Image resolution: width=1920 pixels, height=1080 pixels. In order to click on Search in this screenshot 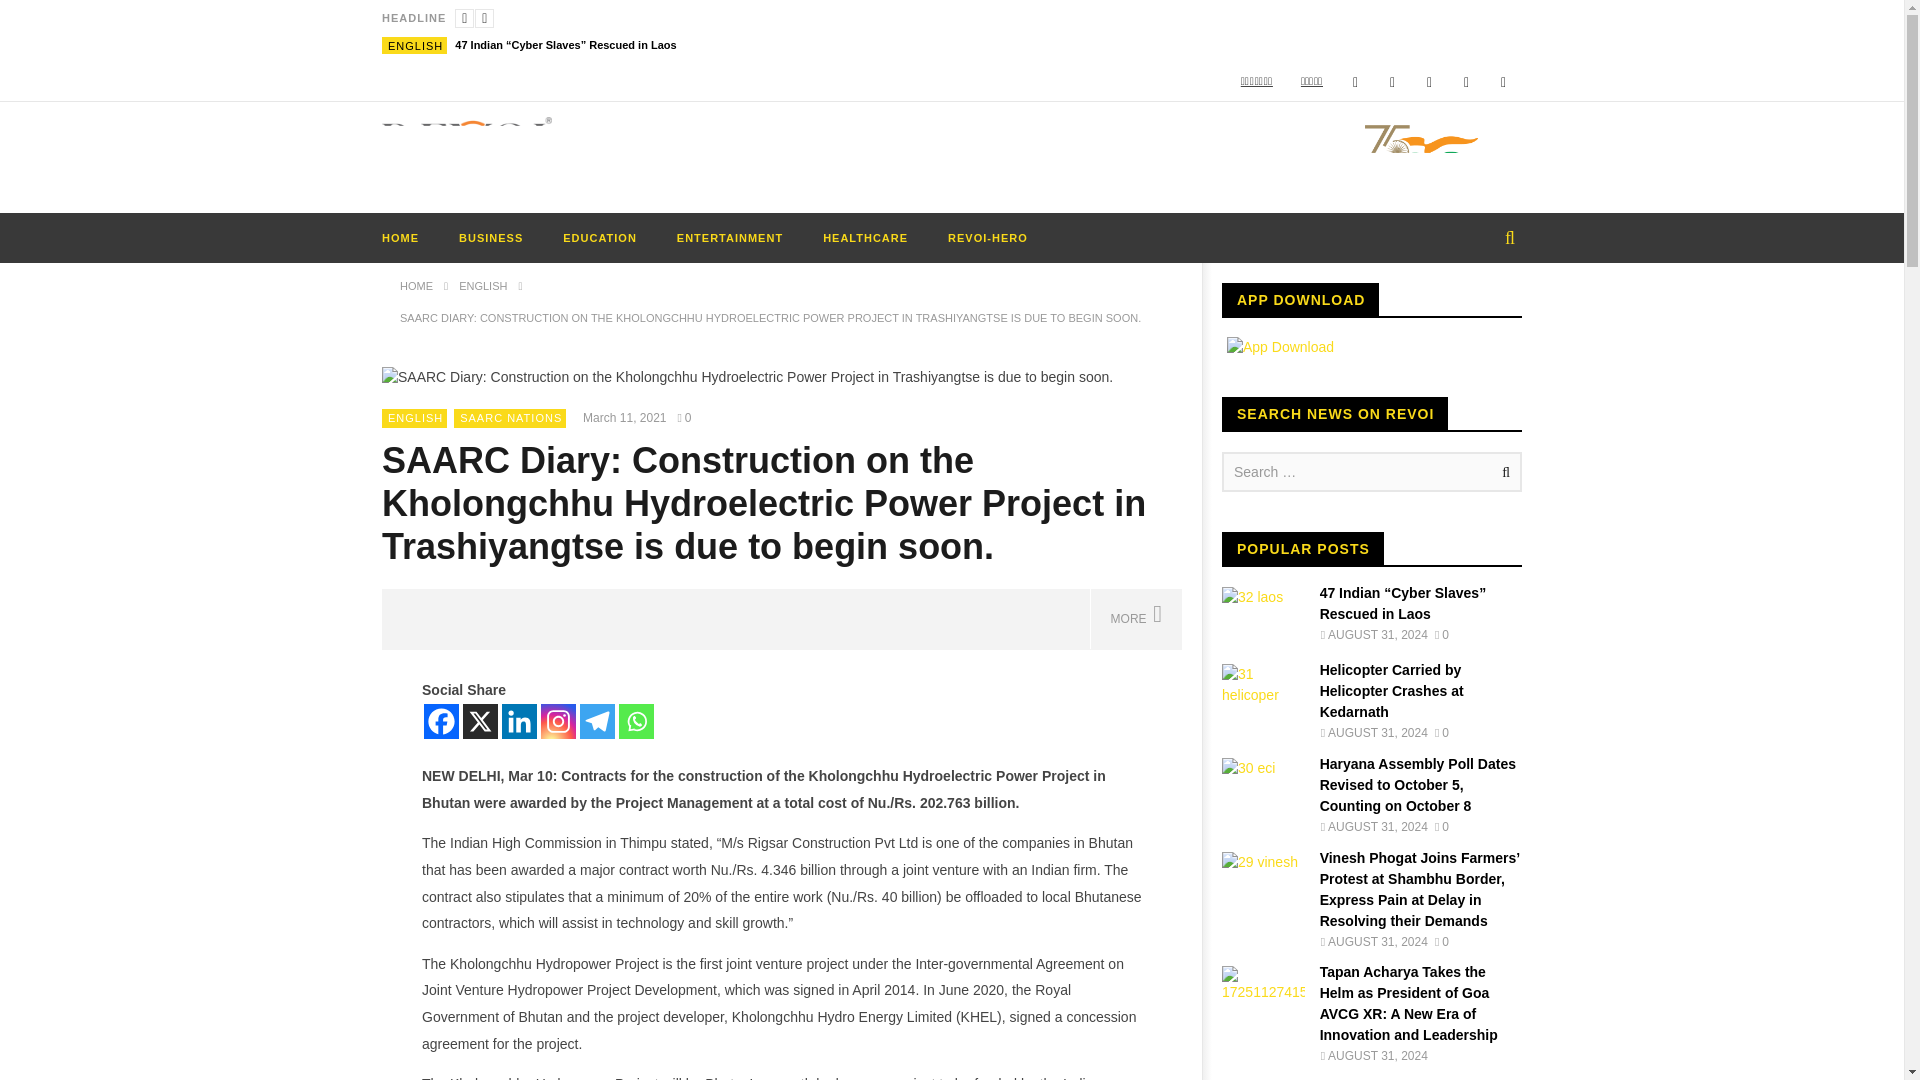, I will do `click(1502, 472)`.